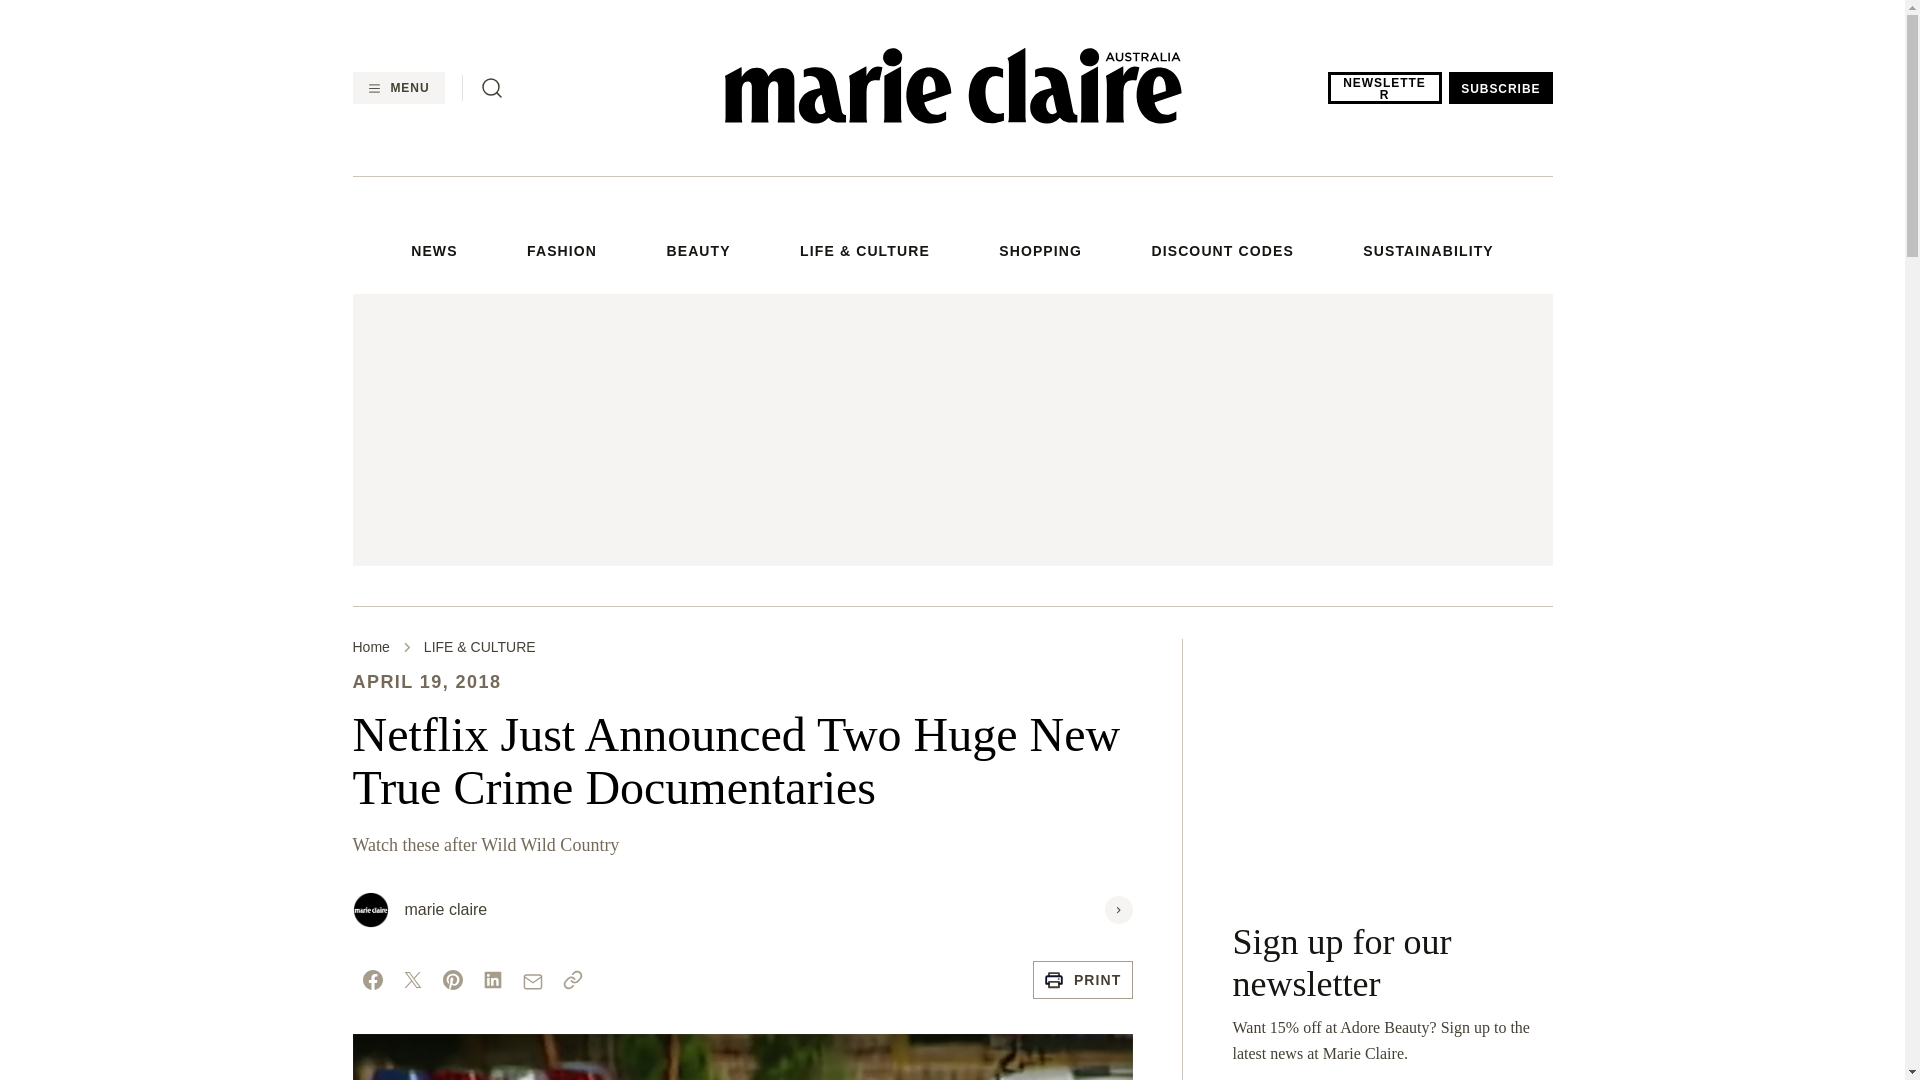  What do you see at coordinates (1428, 252) in the screenshot?
I see `SUSTAINABILITY` at bounding box center [1428, 252].